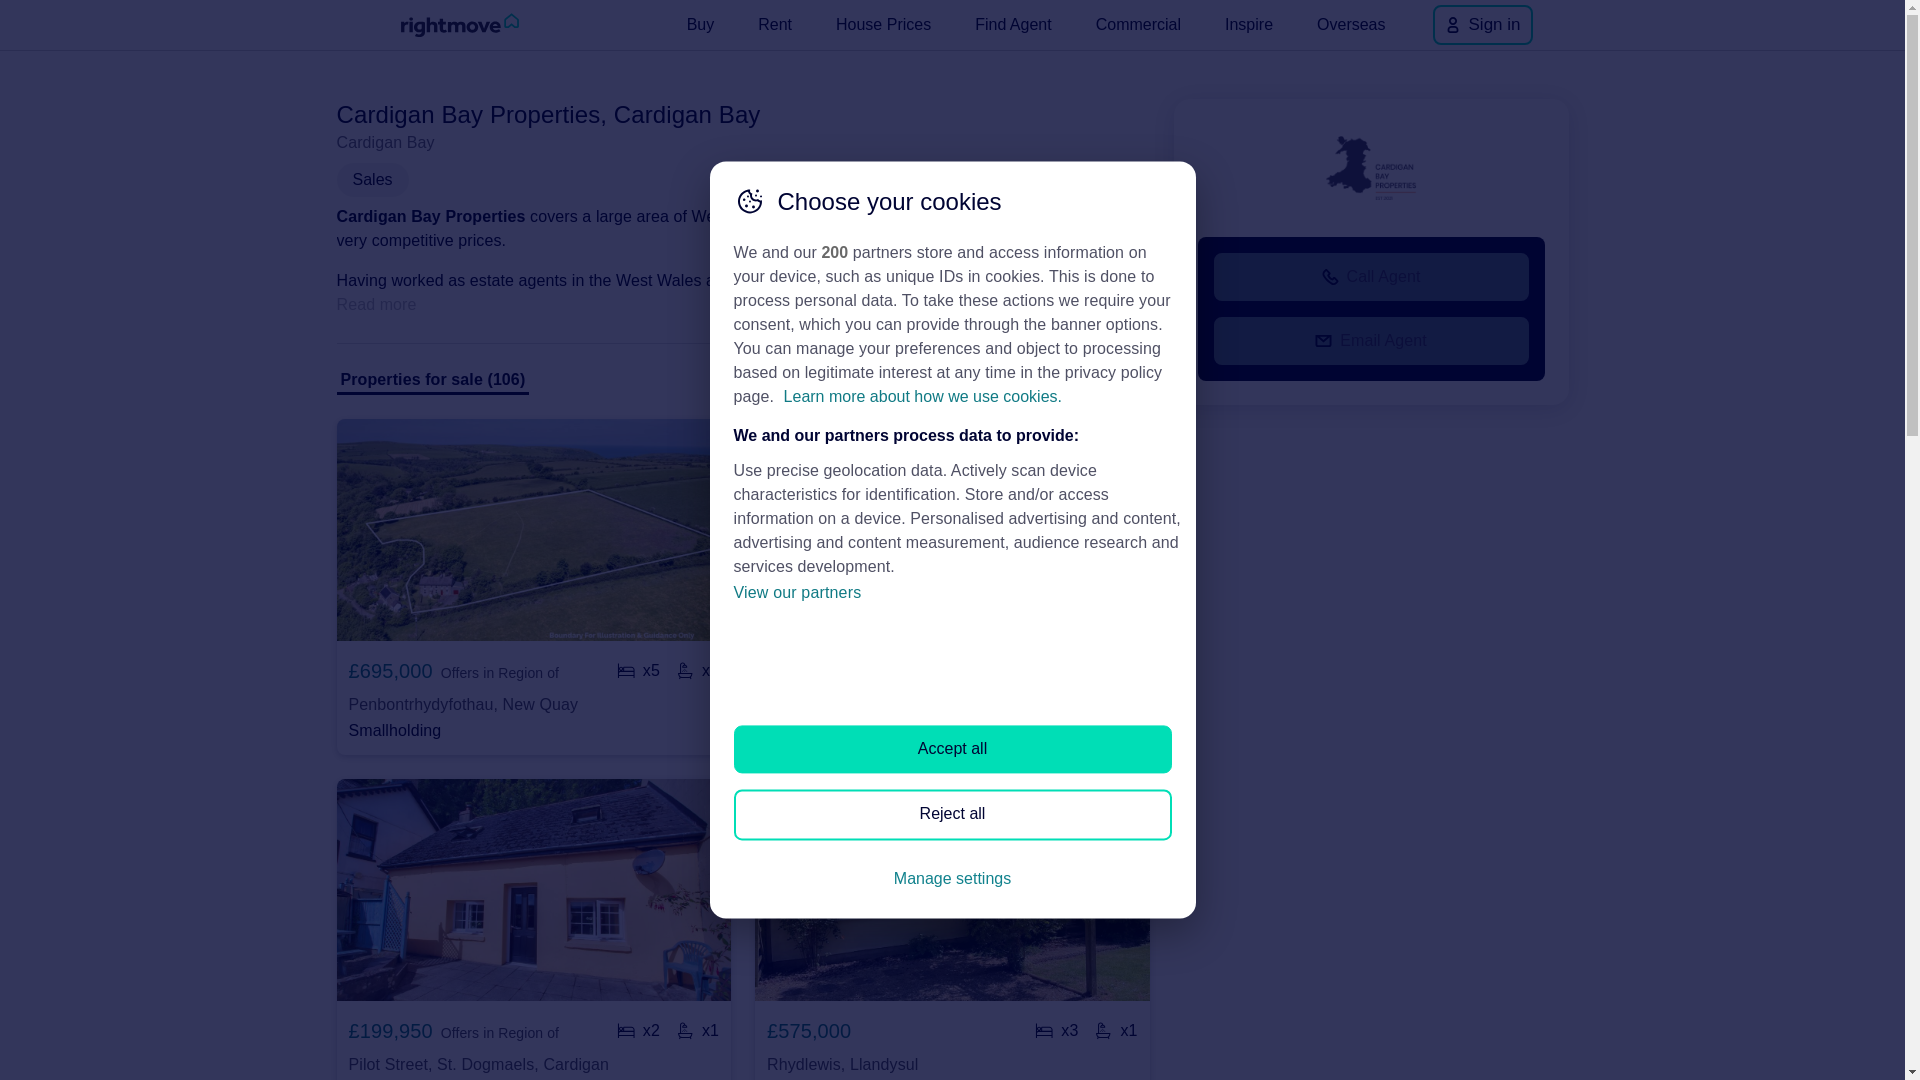  Describe the element at coordinates (882, 24) in the screenshot. I see `House Prices` at that location.